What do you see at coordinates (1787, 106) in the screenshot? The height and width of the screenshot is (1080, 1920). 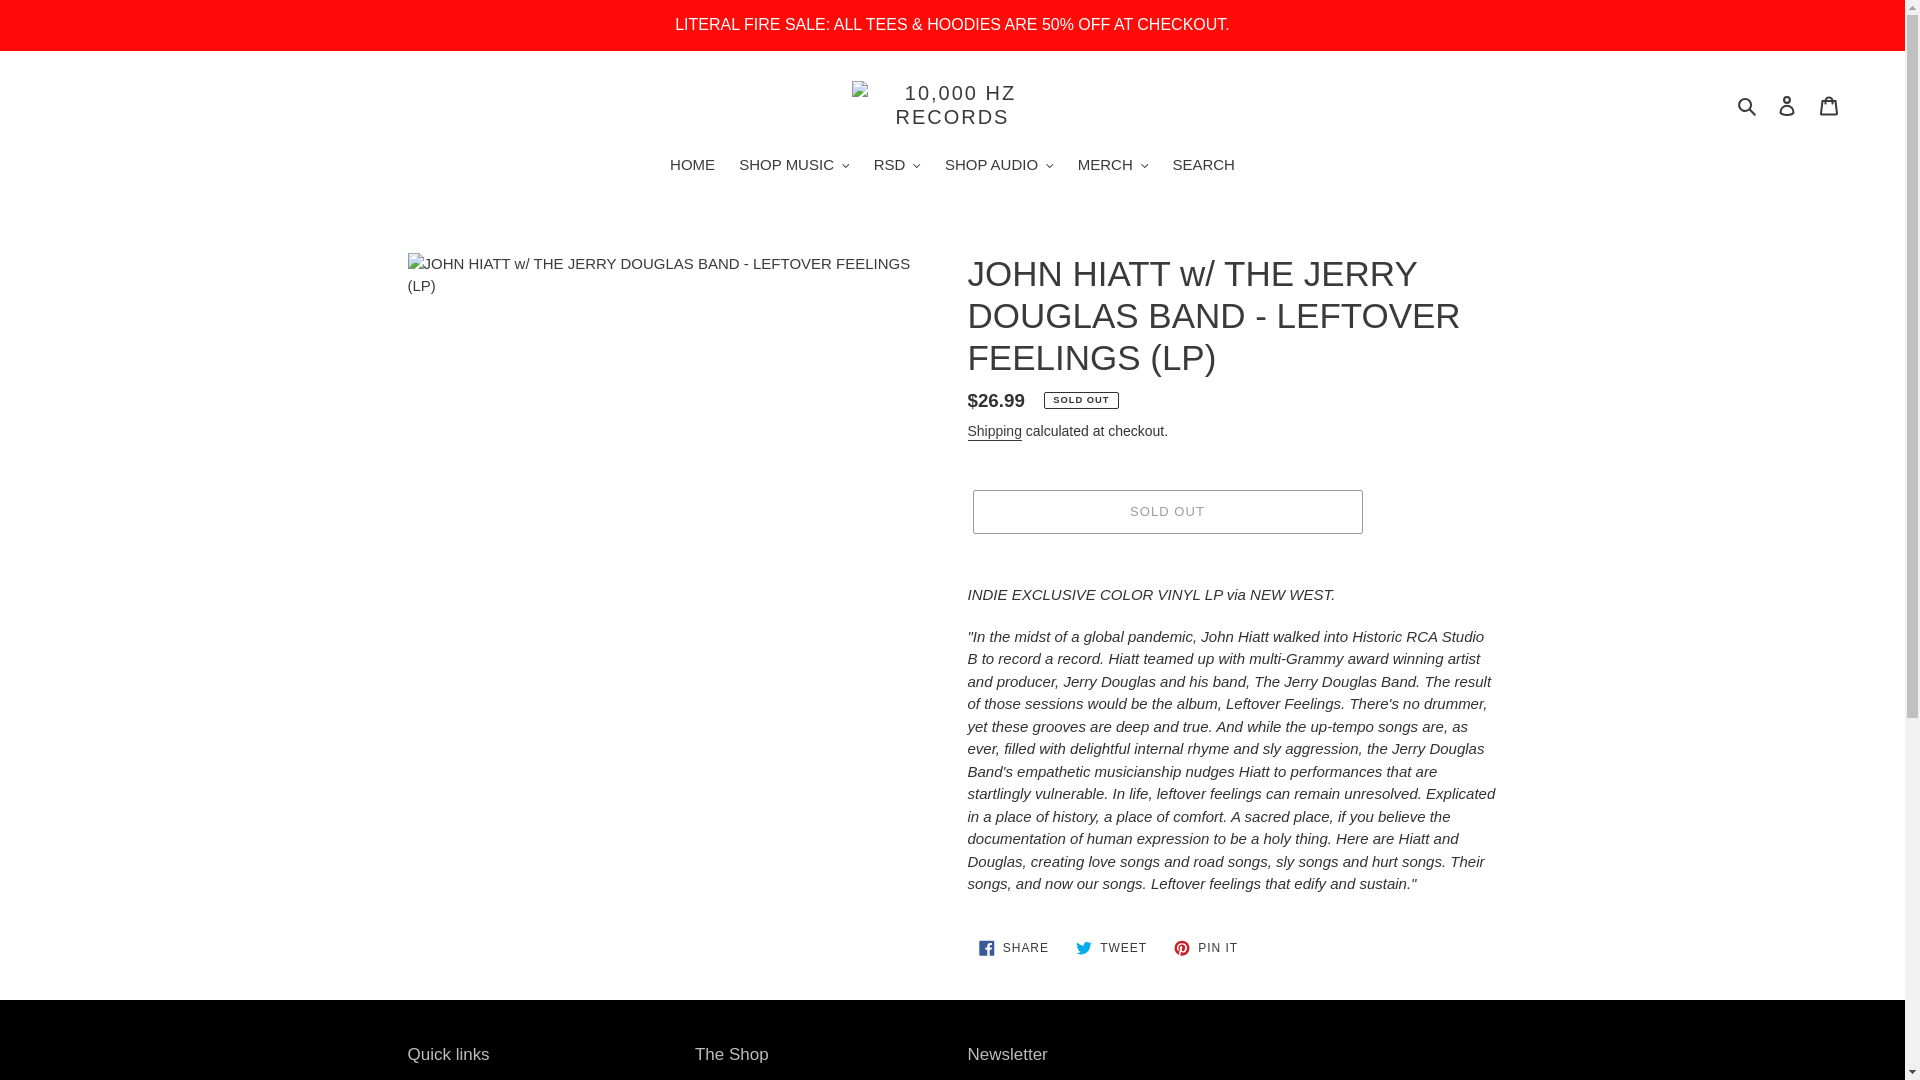 I see `Log in` at bounding box center [1787, 106].